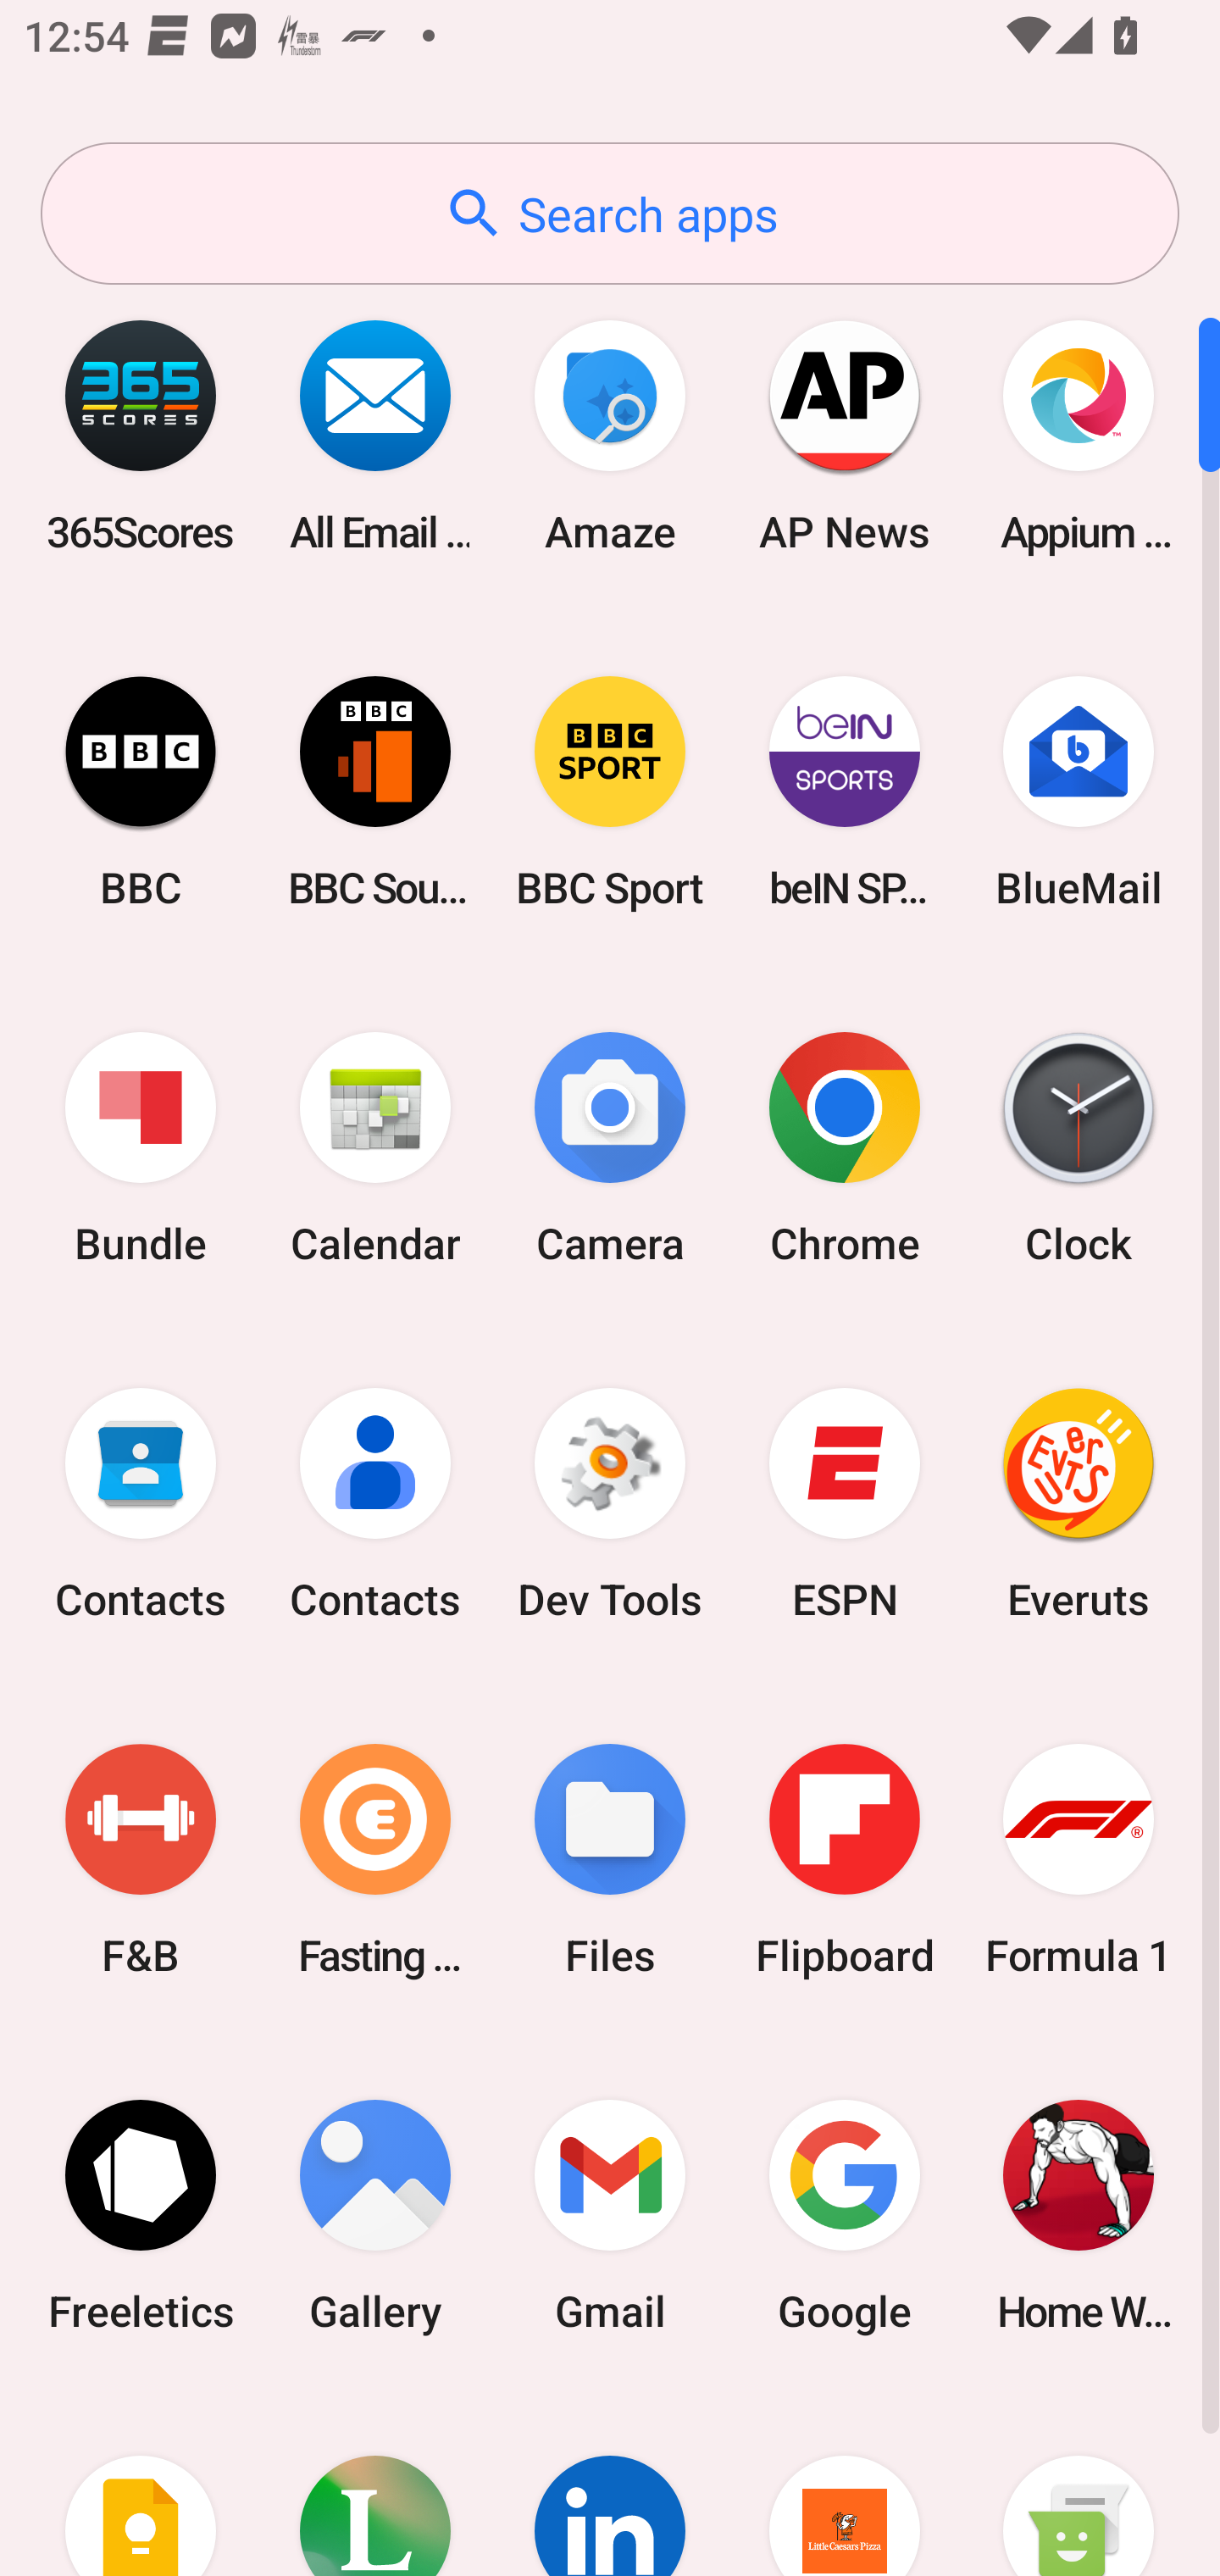 This screenshot has width=1220, height=2576. Describe the element at coordinates (141, 1859) in the screenshot. I see `F&B` at that location.